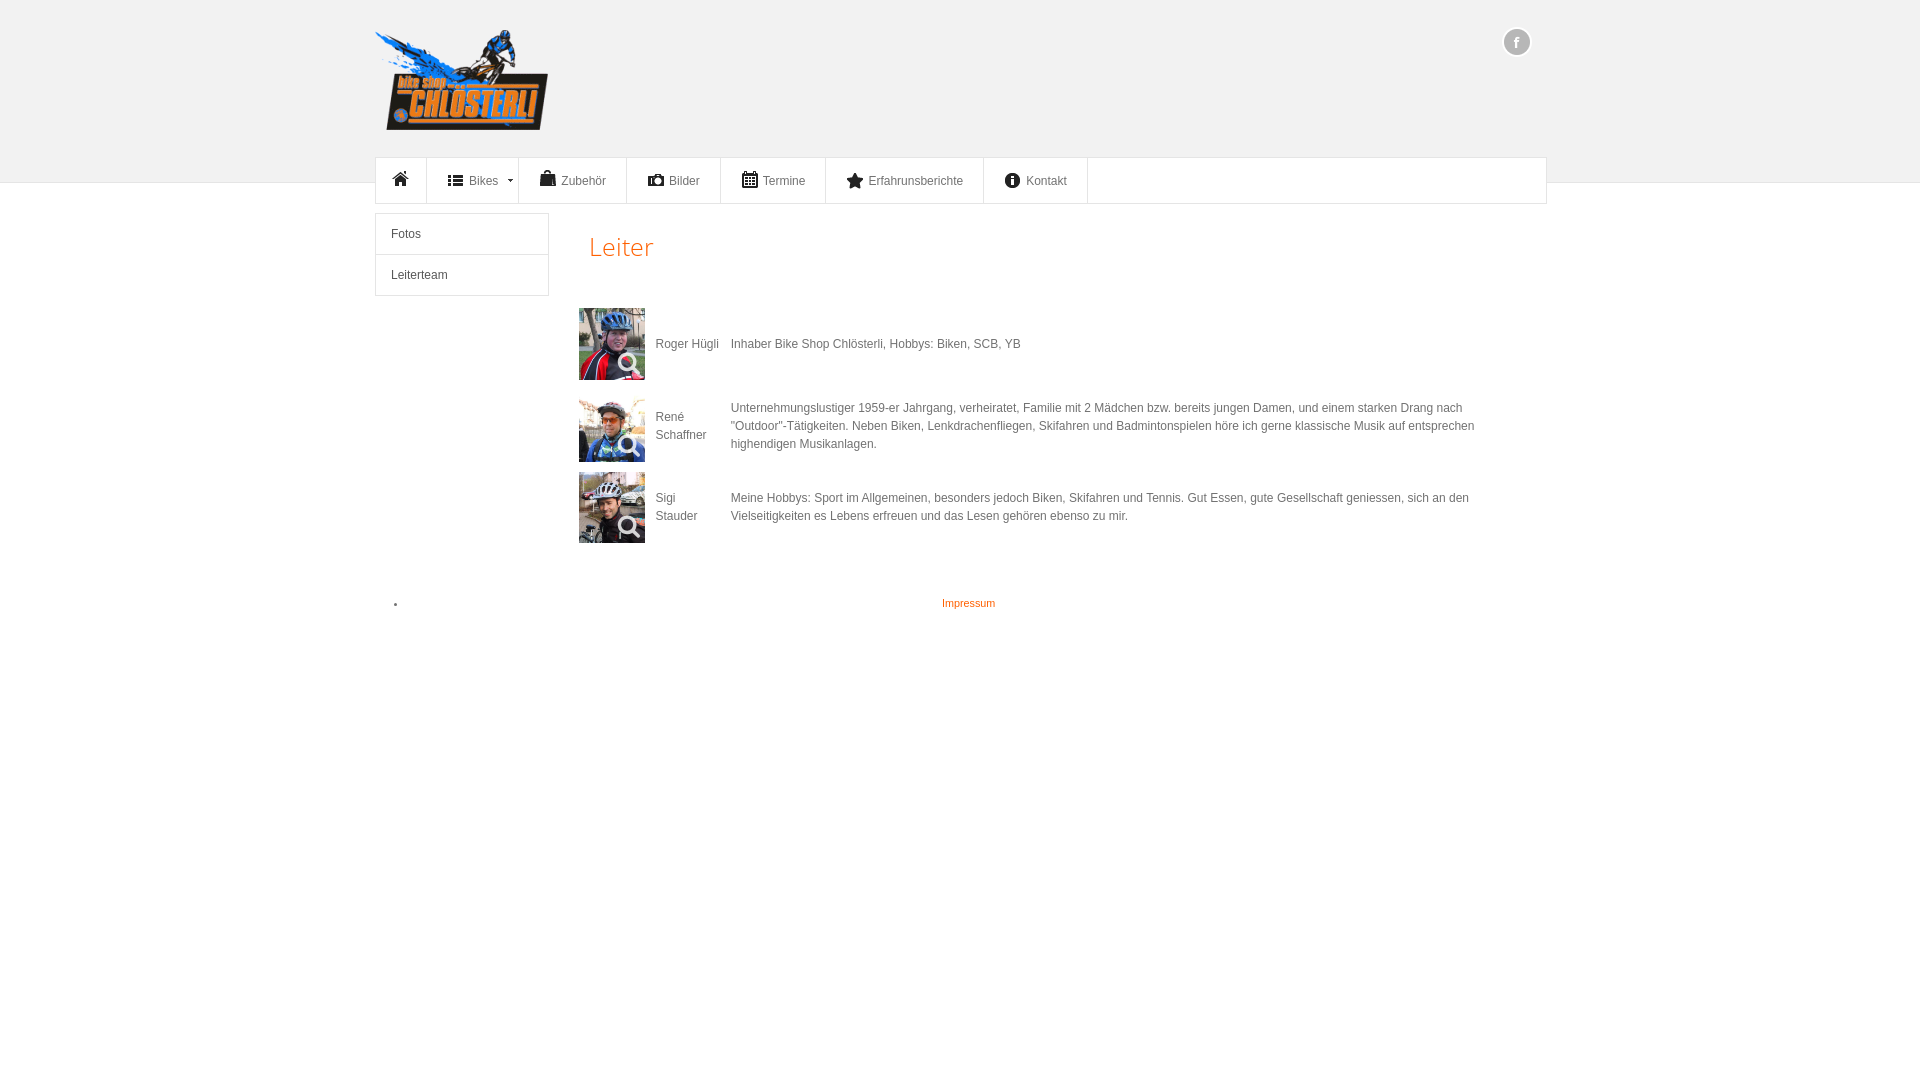 The height and width of the screenshot is (1080, 1920). What do you see at coordinates (774, 180) in the screenshot?
I see `Termine` at bounding box center [774, 180].